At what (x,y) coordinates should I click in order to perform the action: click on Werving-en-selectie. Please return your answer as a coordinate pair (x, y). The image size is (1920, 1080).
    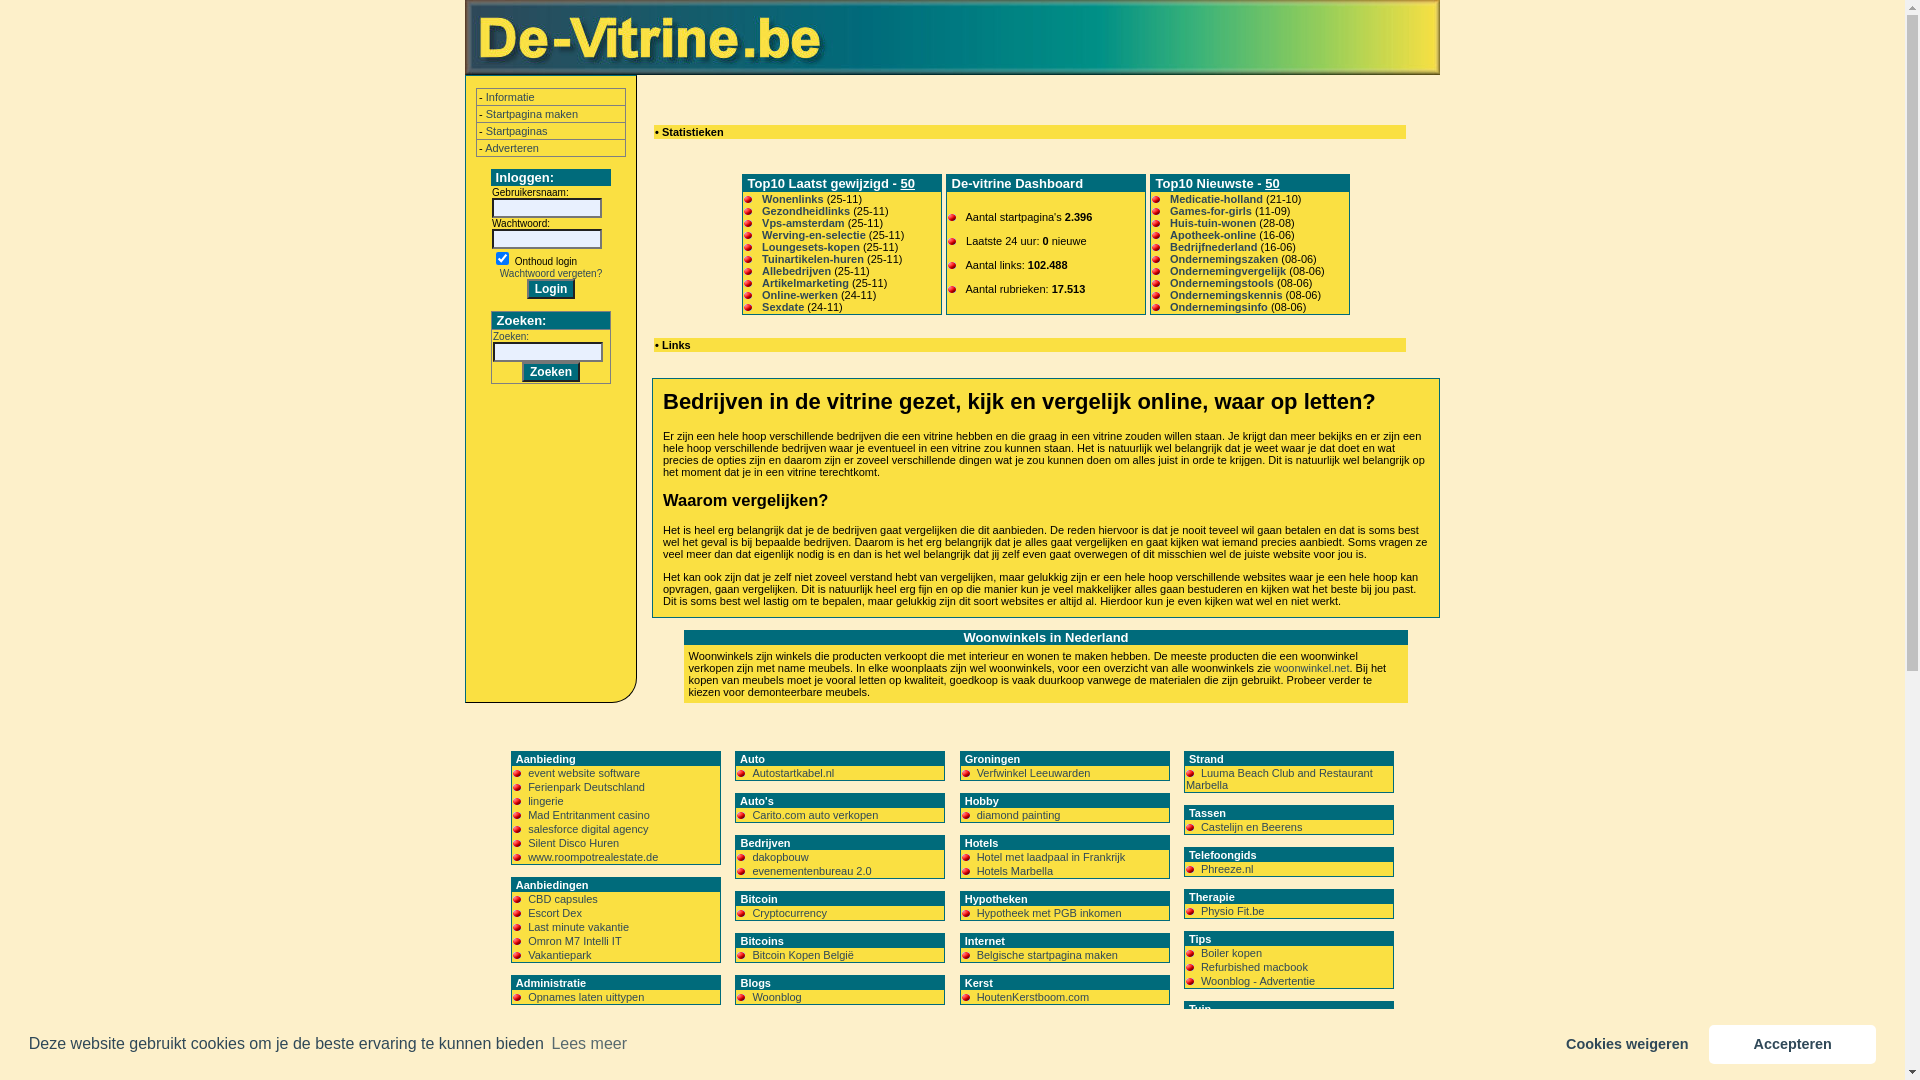
    Looking at the image, I should click on (814, 235).